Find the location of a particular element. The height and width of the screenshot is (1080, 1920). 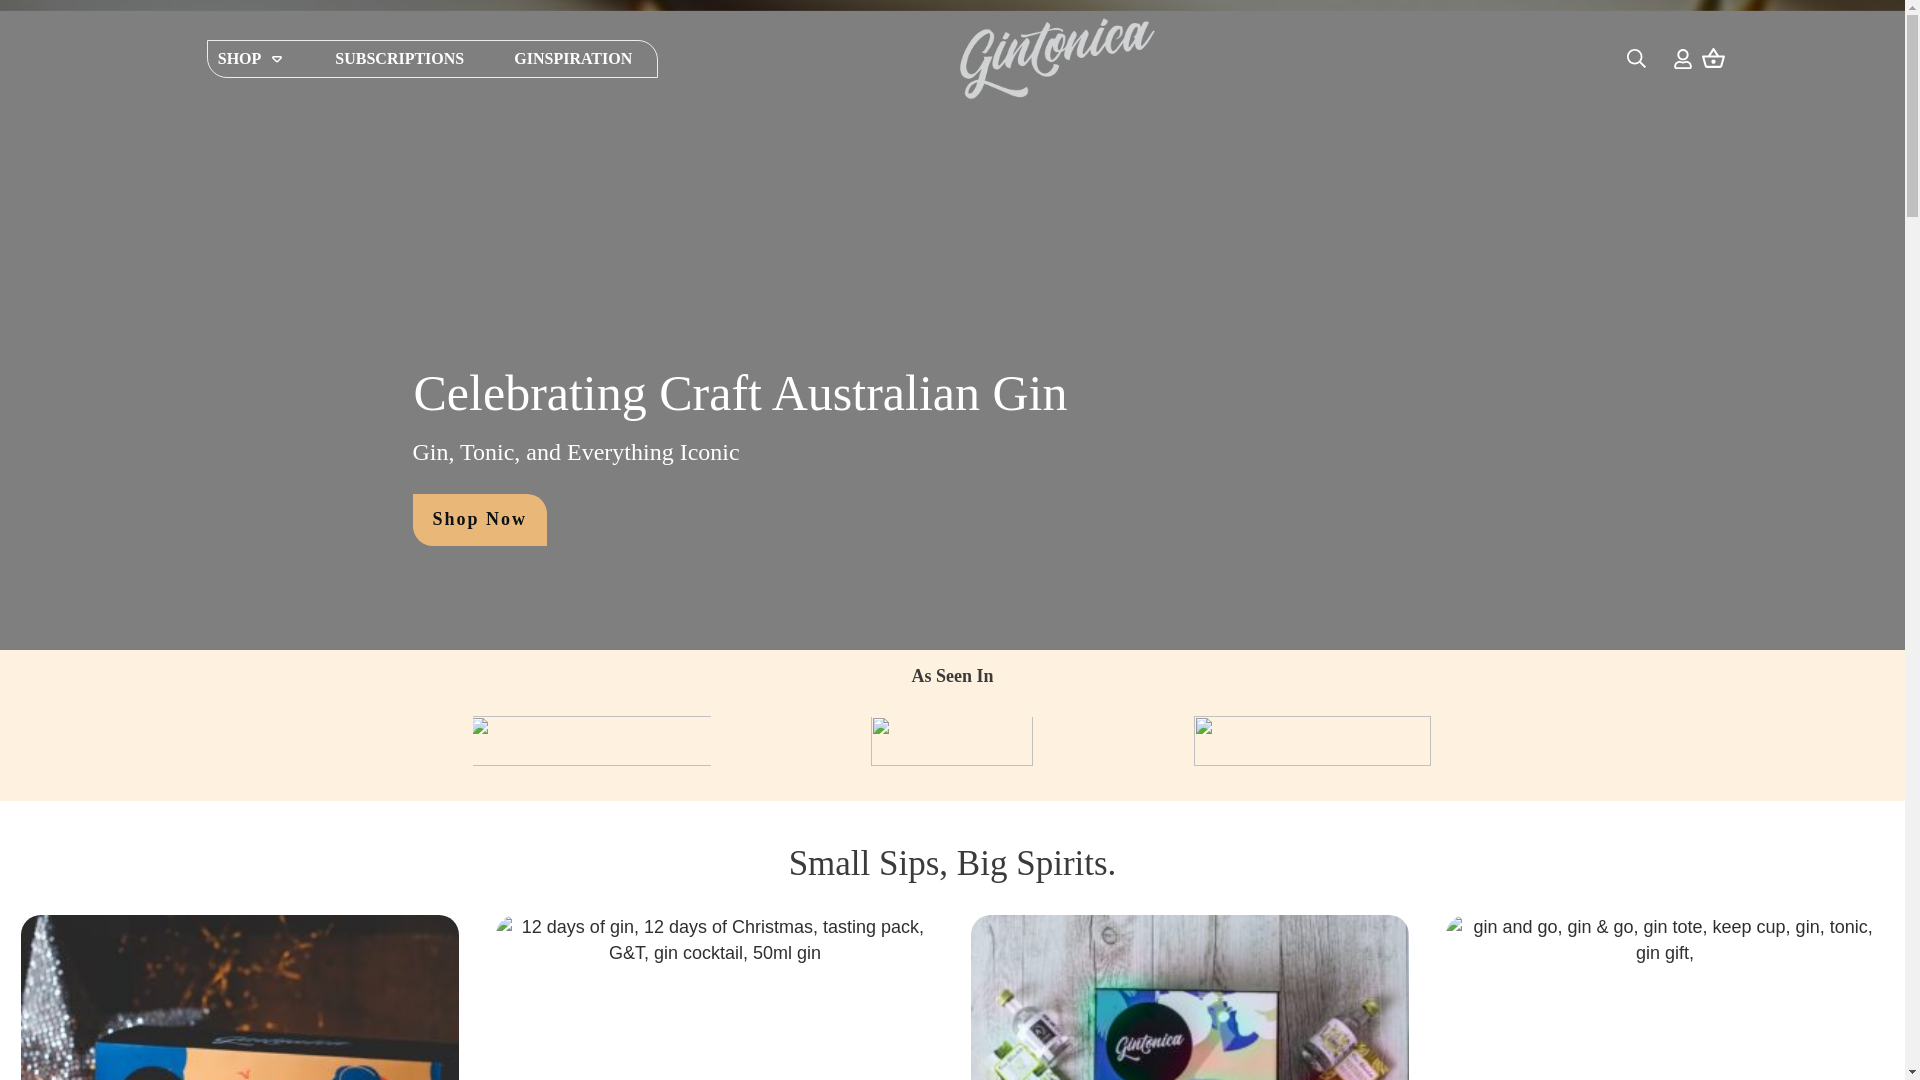

SUBSCRIPTIONS is located at coordinates (399, 58).